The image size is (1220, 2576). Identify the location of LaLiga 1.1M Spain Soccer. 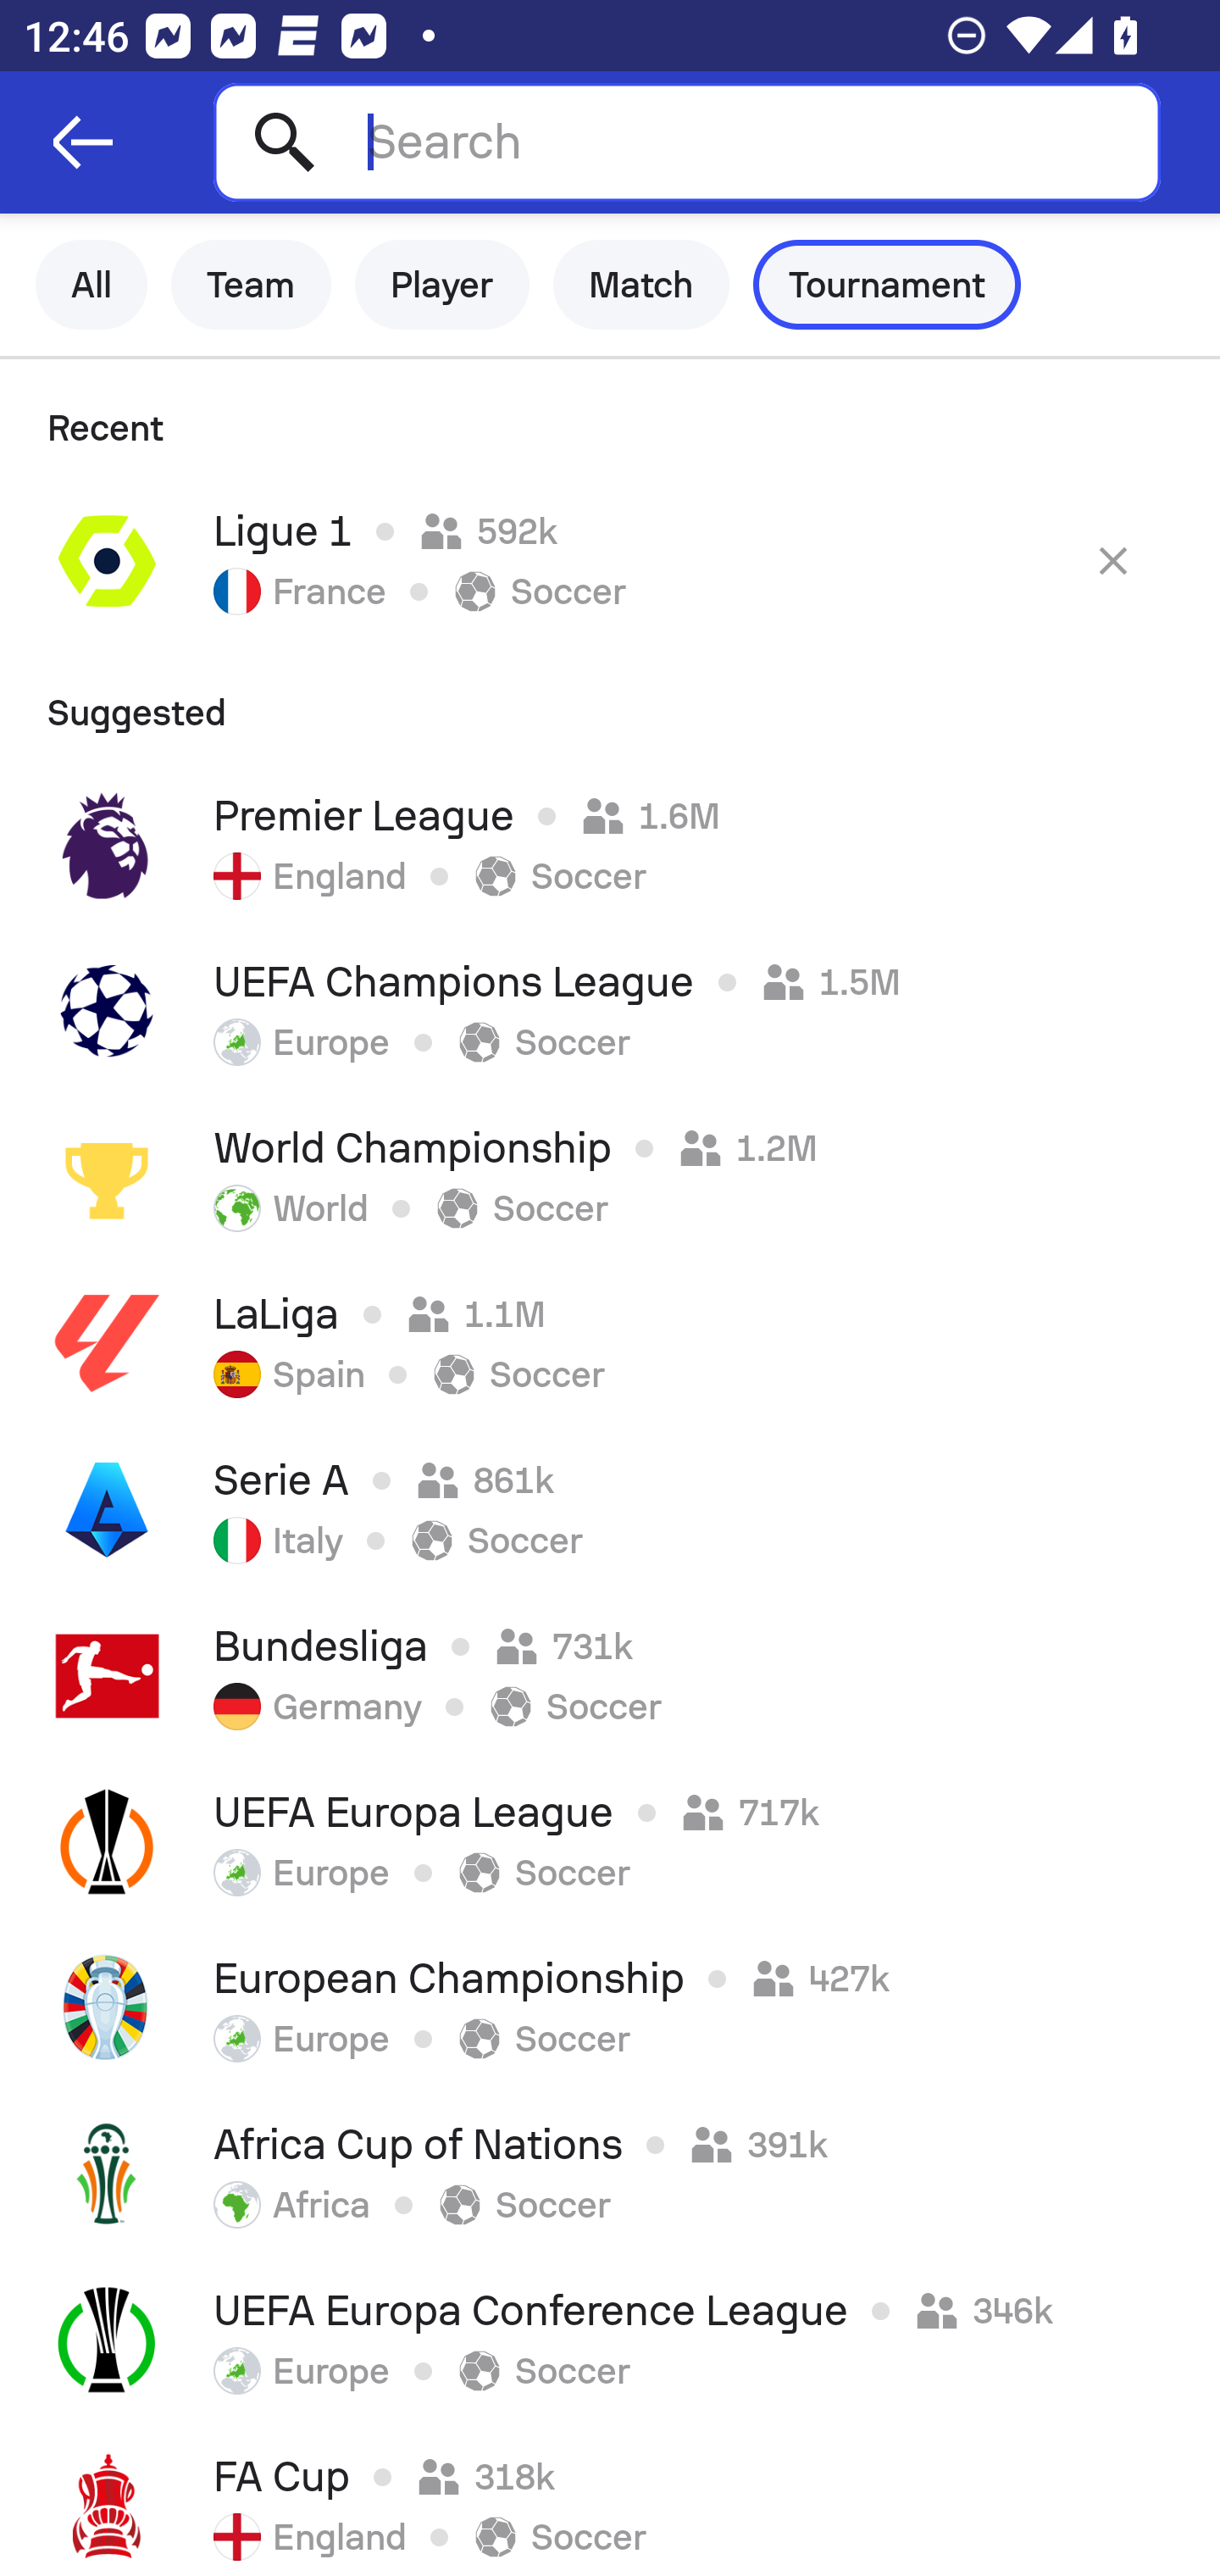
(610, 1343).